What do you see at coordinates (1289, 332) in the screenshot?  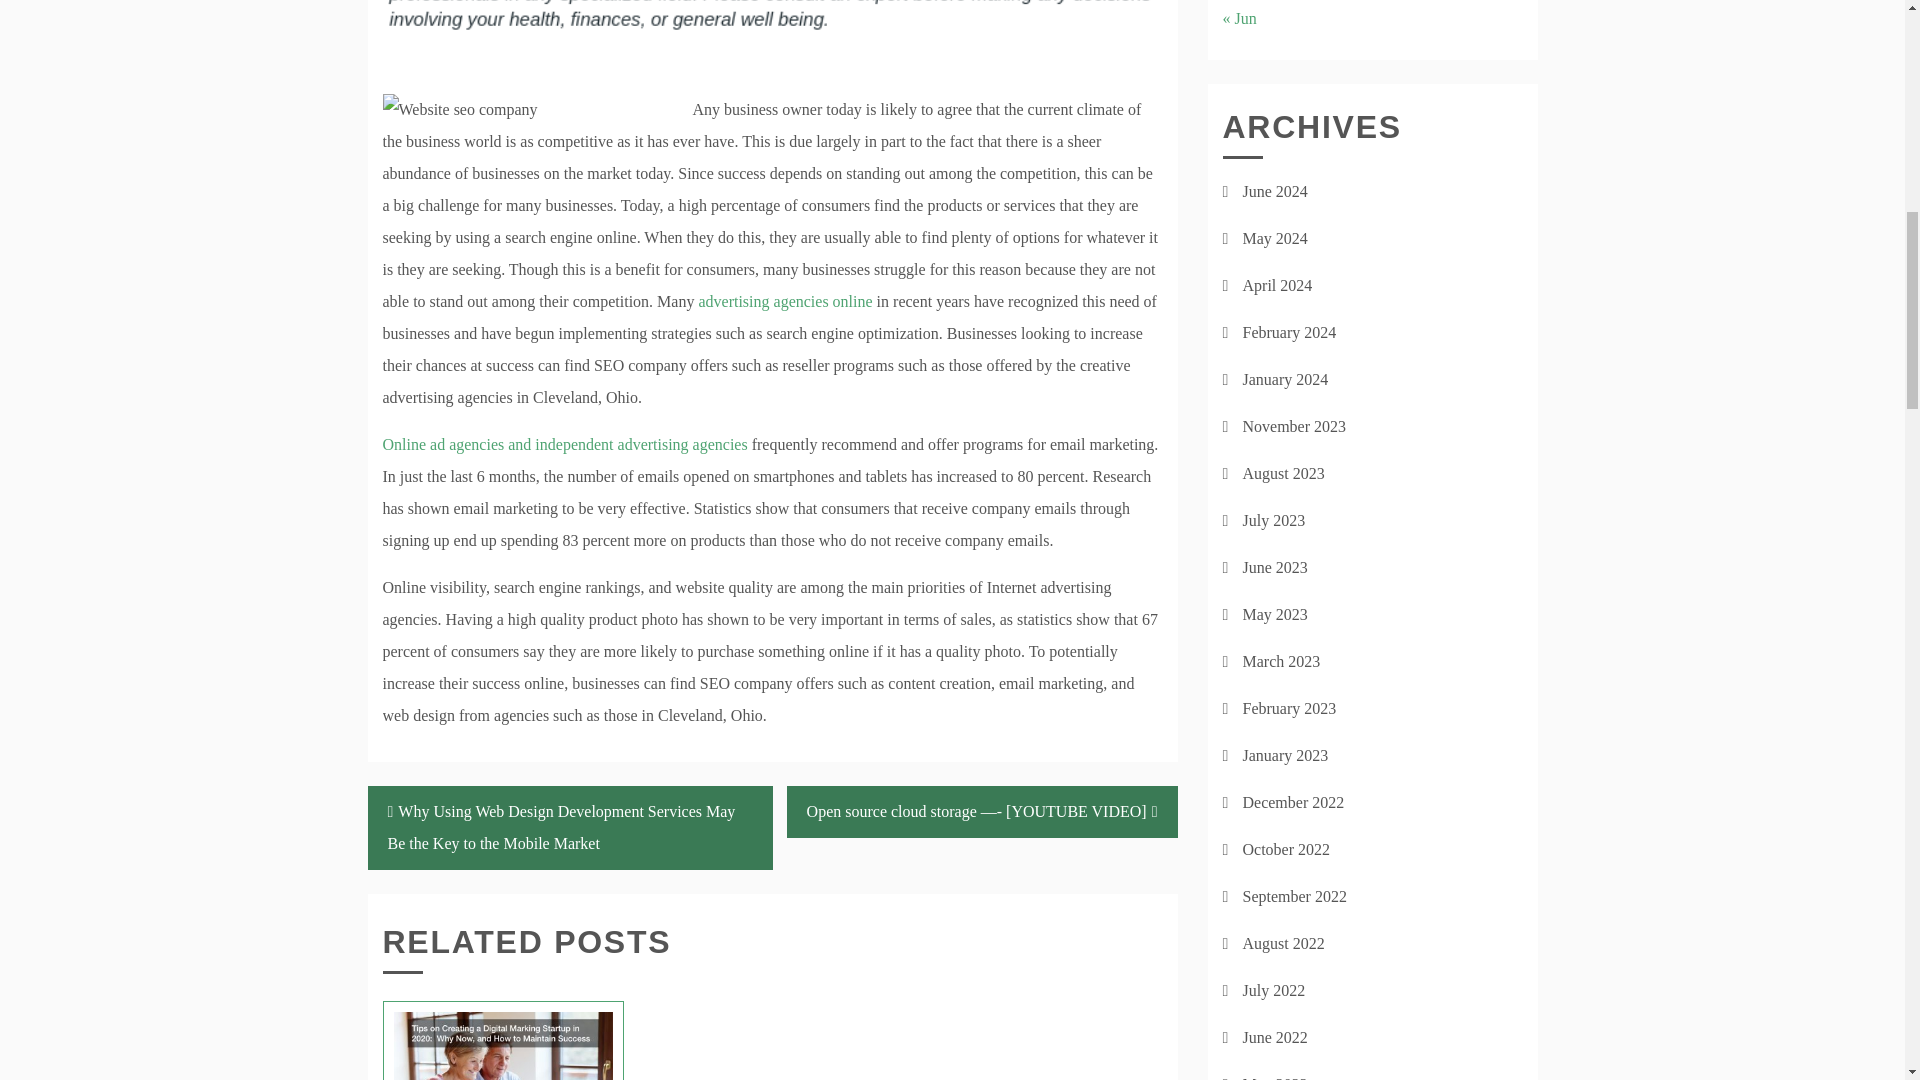 I see `February 2024` at bounding box center [1289, 332].